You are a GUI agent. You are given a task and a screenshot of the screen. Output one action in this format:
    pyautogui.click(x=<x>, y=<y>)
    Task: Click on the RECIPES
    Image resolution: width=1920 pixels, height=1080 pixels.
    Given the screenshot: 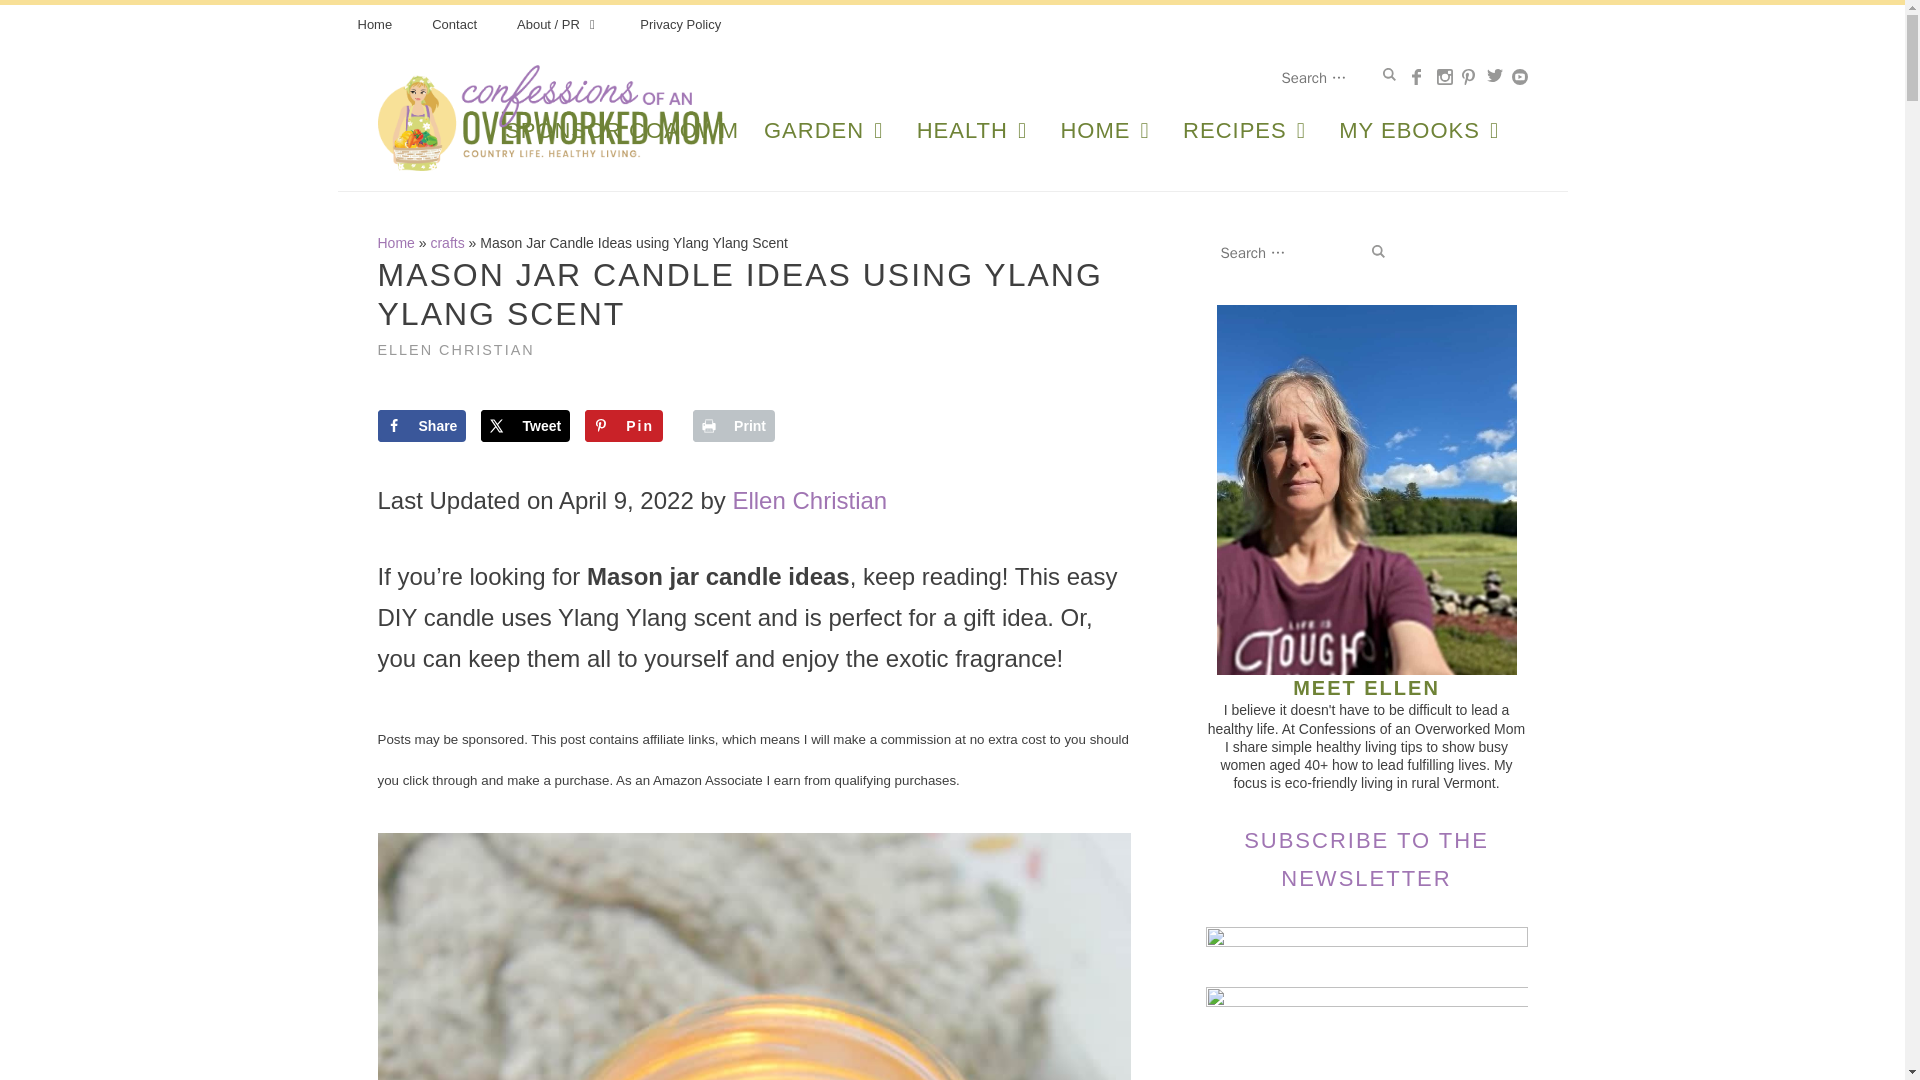 What is the action you would take?
    pyautogui.click(x=1256, y=130)
    